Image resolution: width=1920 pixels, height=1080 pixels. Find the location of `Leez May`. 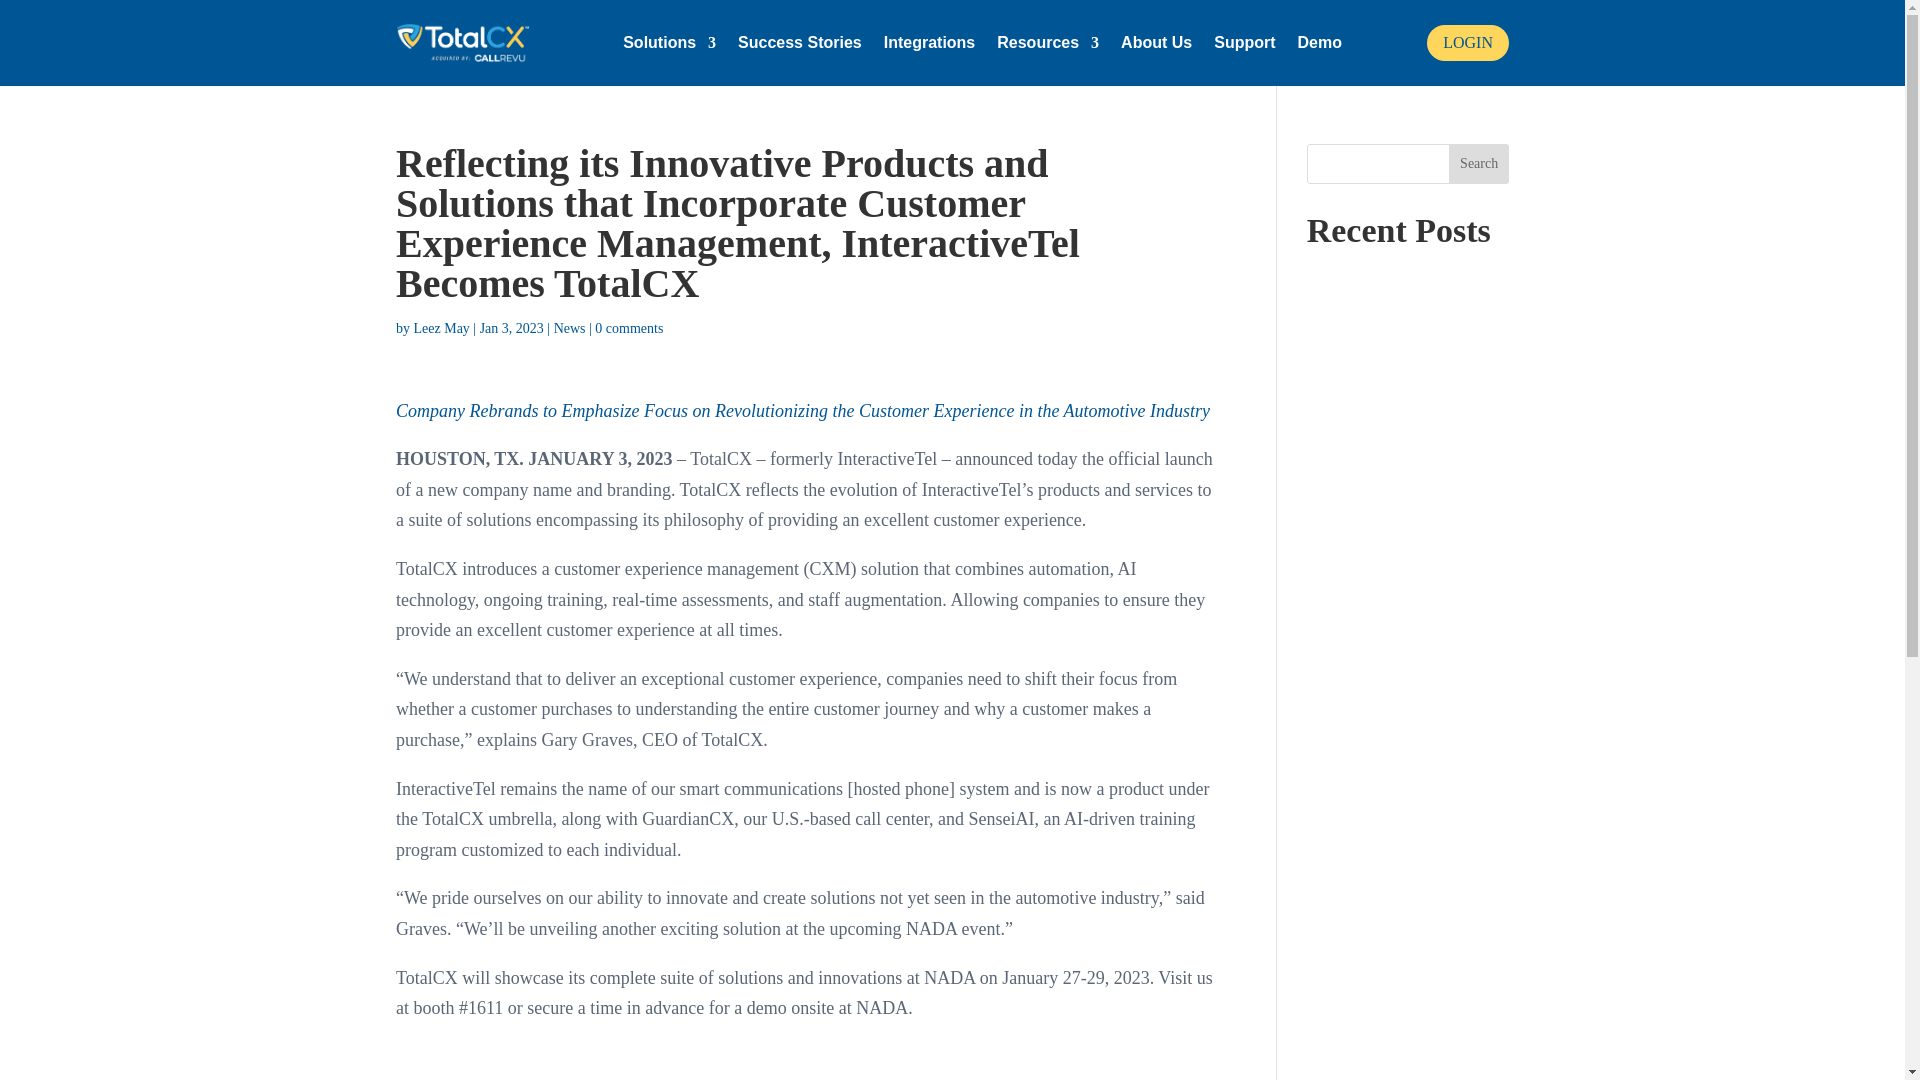

Leez May is located at coordinates (444, 328).